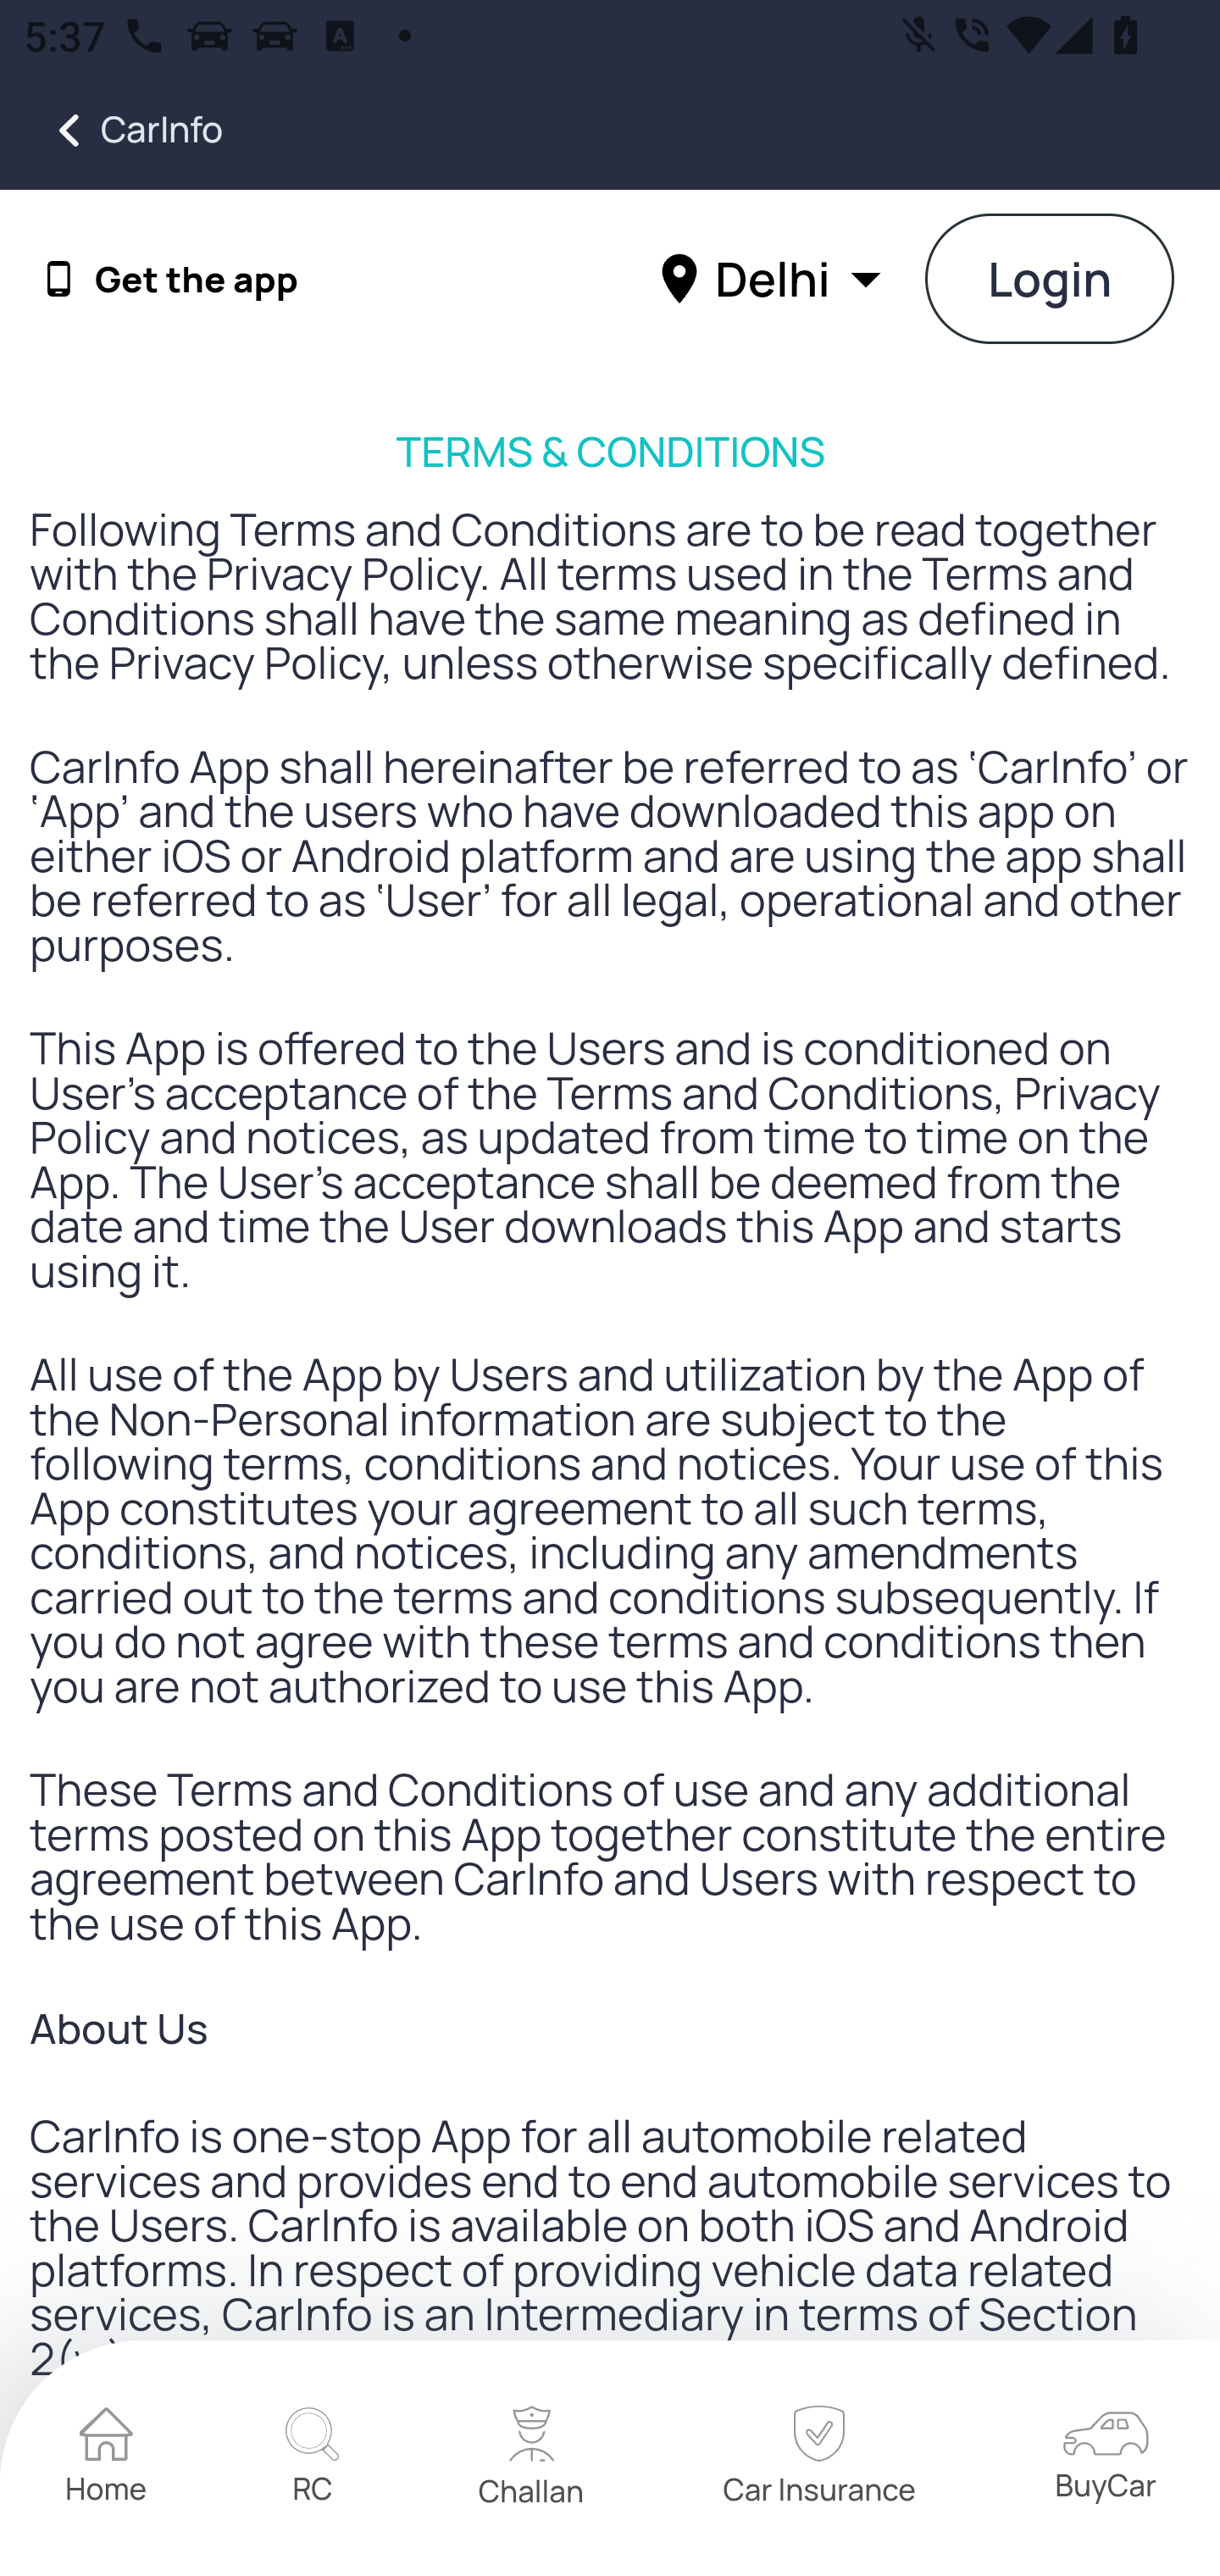 This screenshot has width=1220, height=2576. What do you see at coordinates (107, 2459) in the screenshot?
I see `home Home home Home` at bounding box center [107, 2459].